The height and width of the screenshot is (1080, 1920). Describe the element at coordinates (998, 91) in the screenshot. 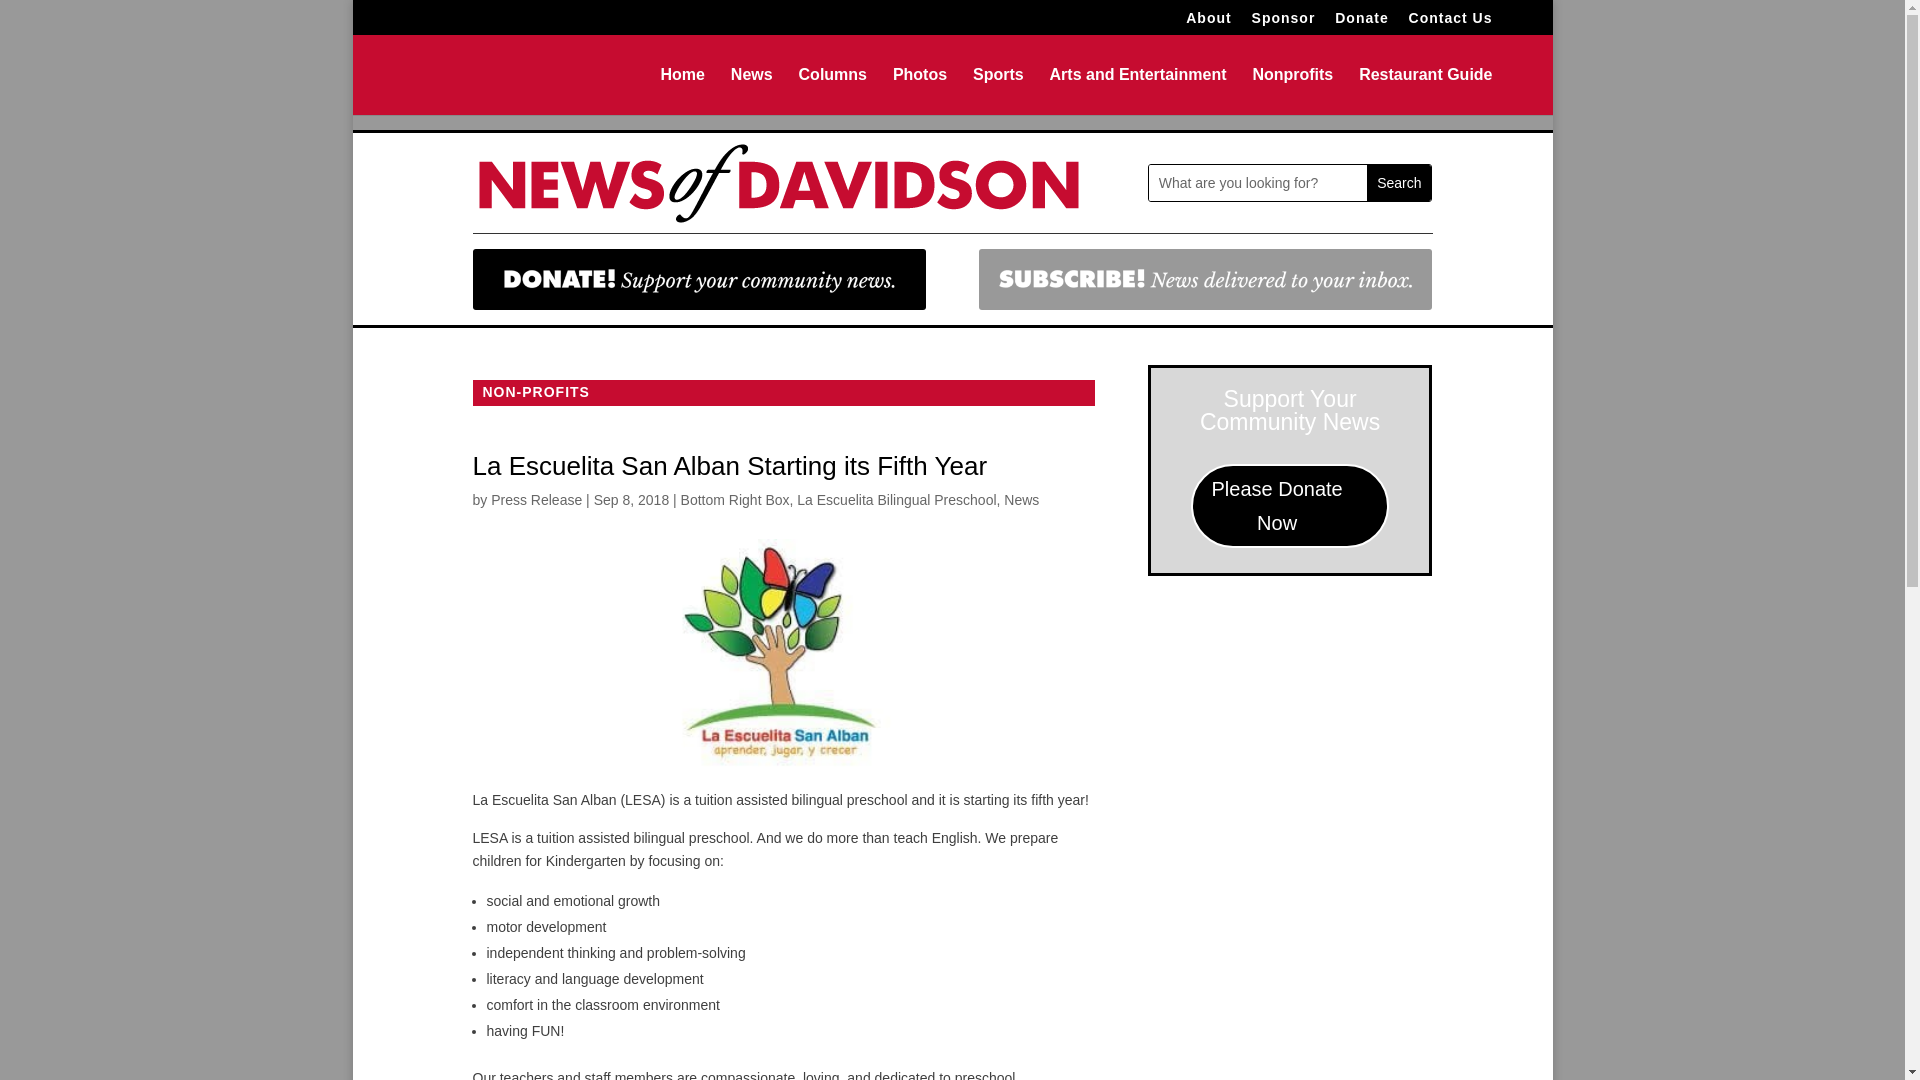

I see `Sports` at that location.